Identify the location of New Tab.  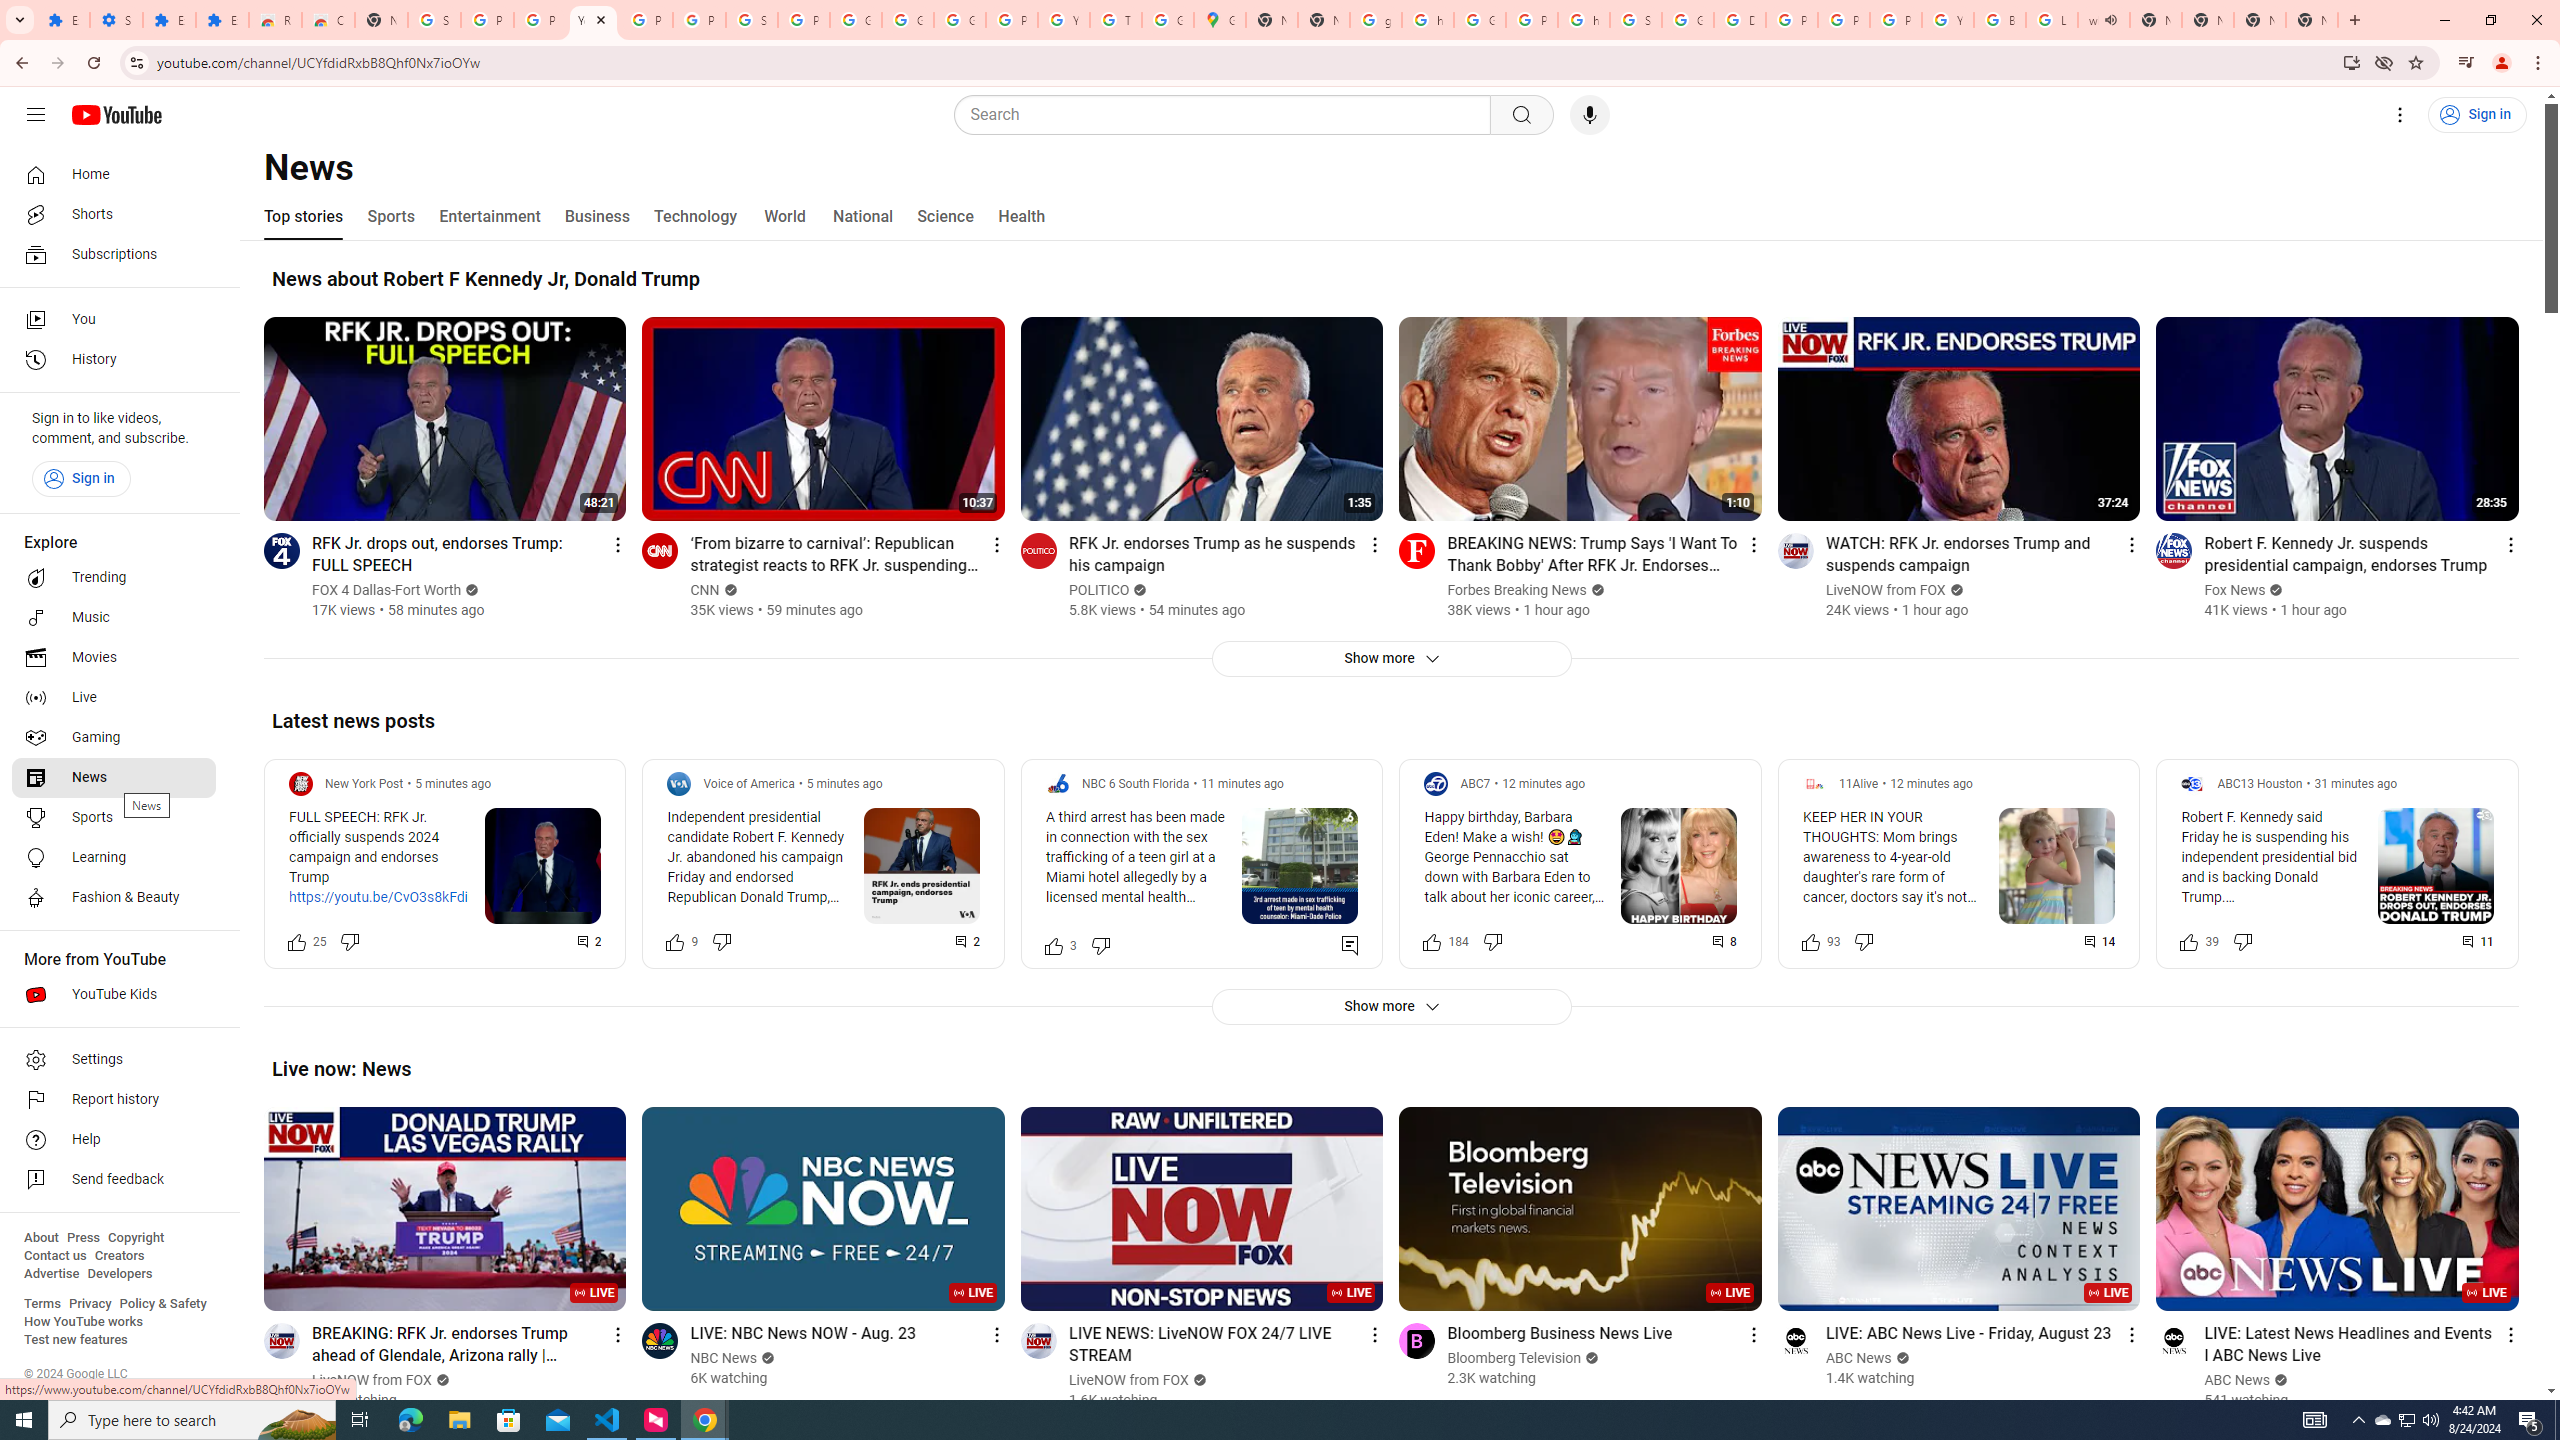
(381, 20).